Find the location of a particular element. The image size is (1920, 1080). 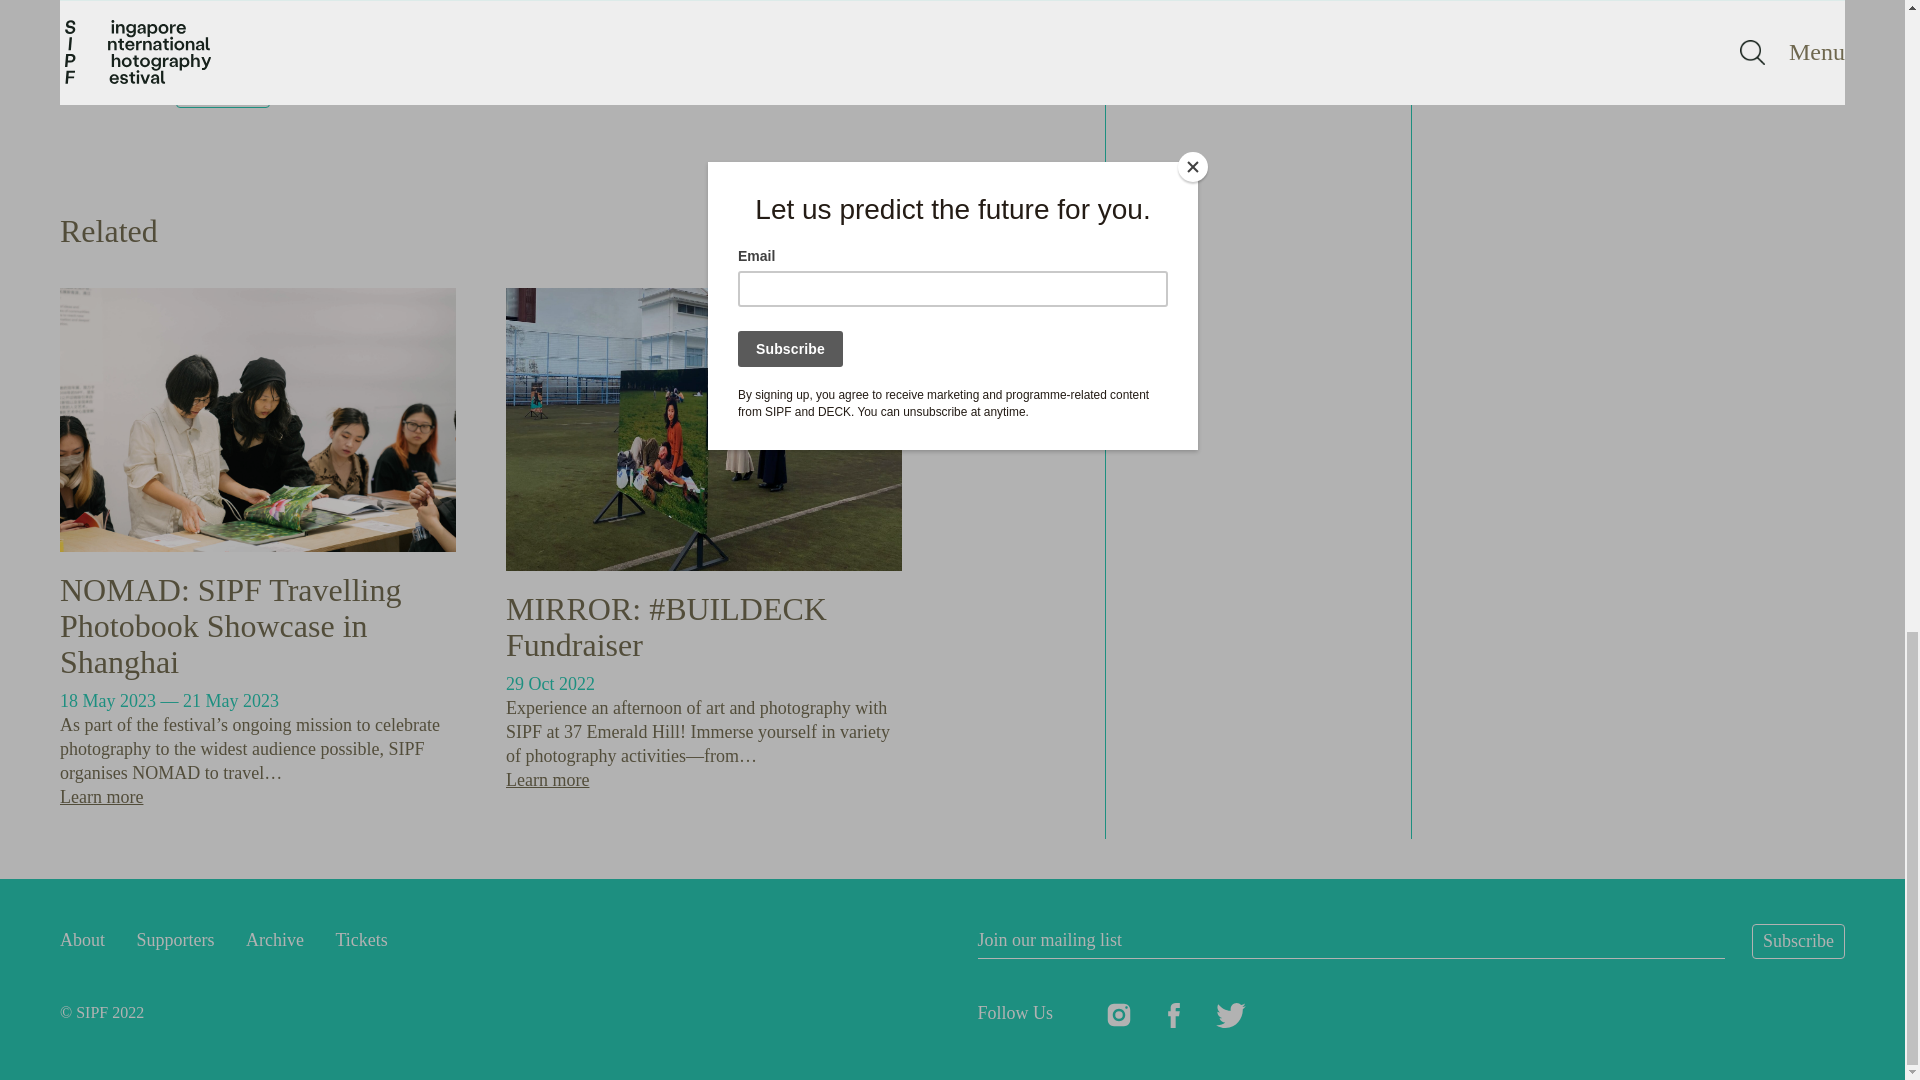

Learn more is located at coordinates (548, 780).